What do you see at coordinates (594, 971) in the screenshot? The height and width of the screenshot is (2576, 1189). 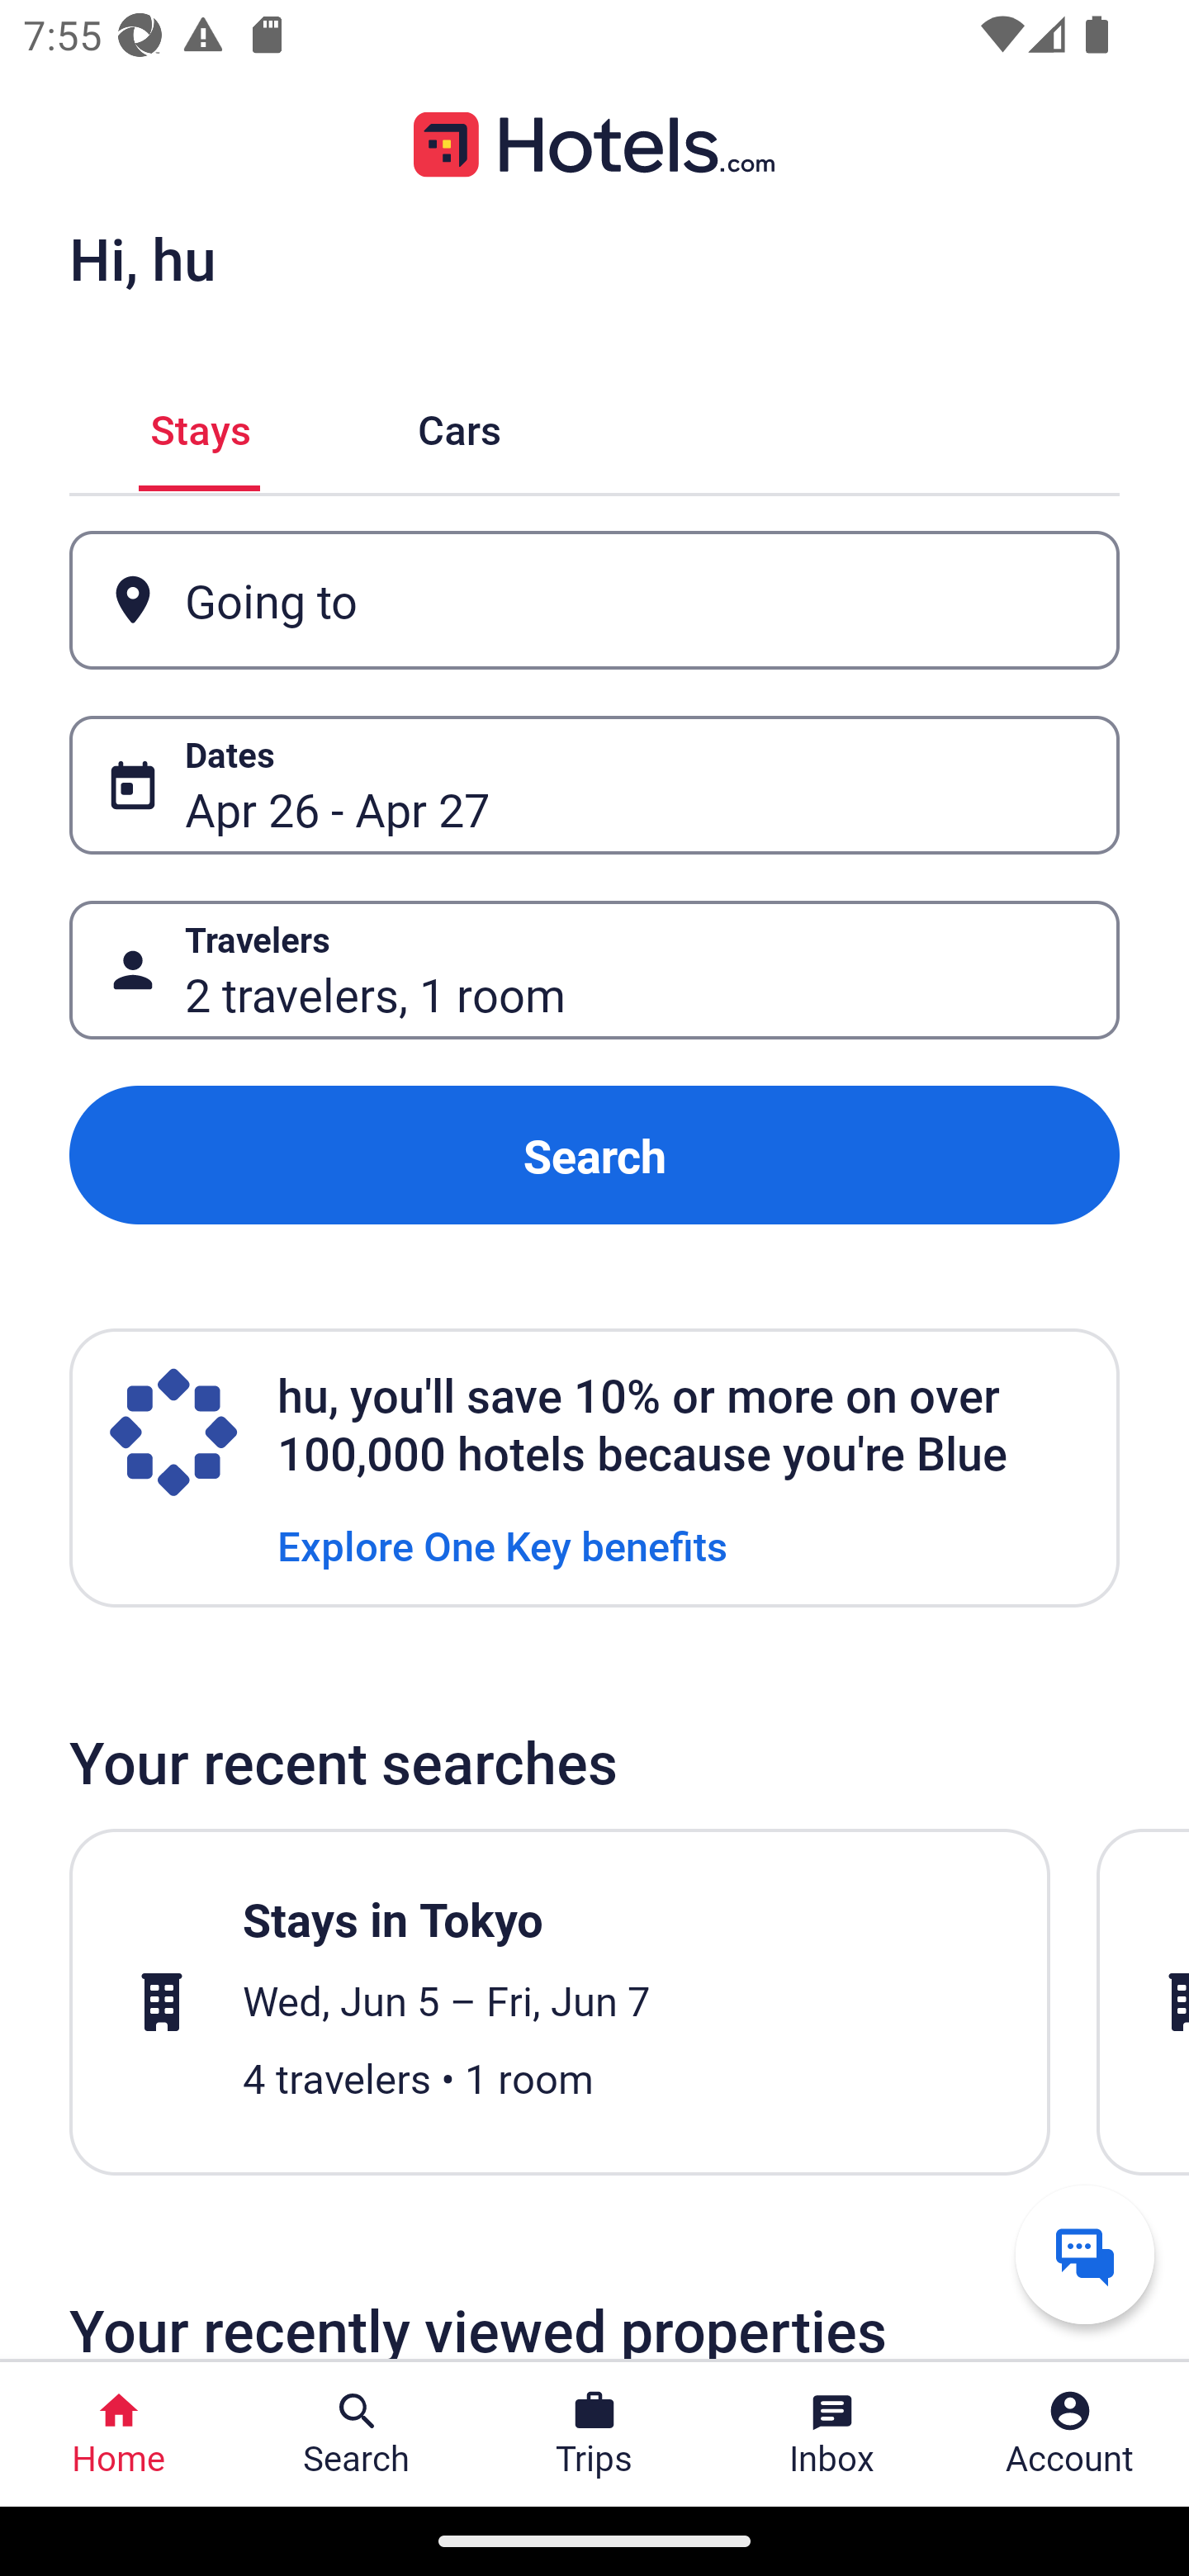 I see `Travelers Button 2 travelers, 1 room` at bounding box center [594, 971].